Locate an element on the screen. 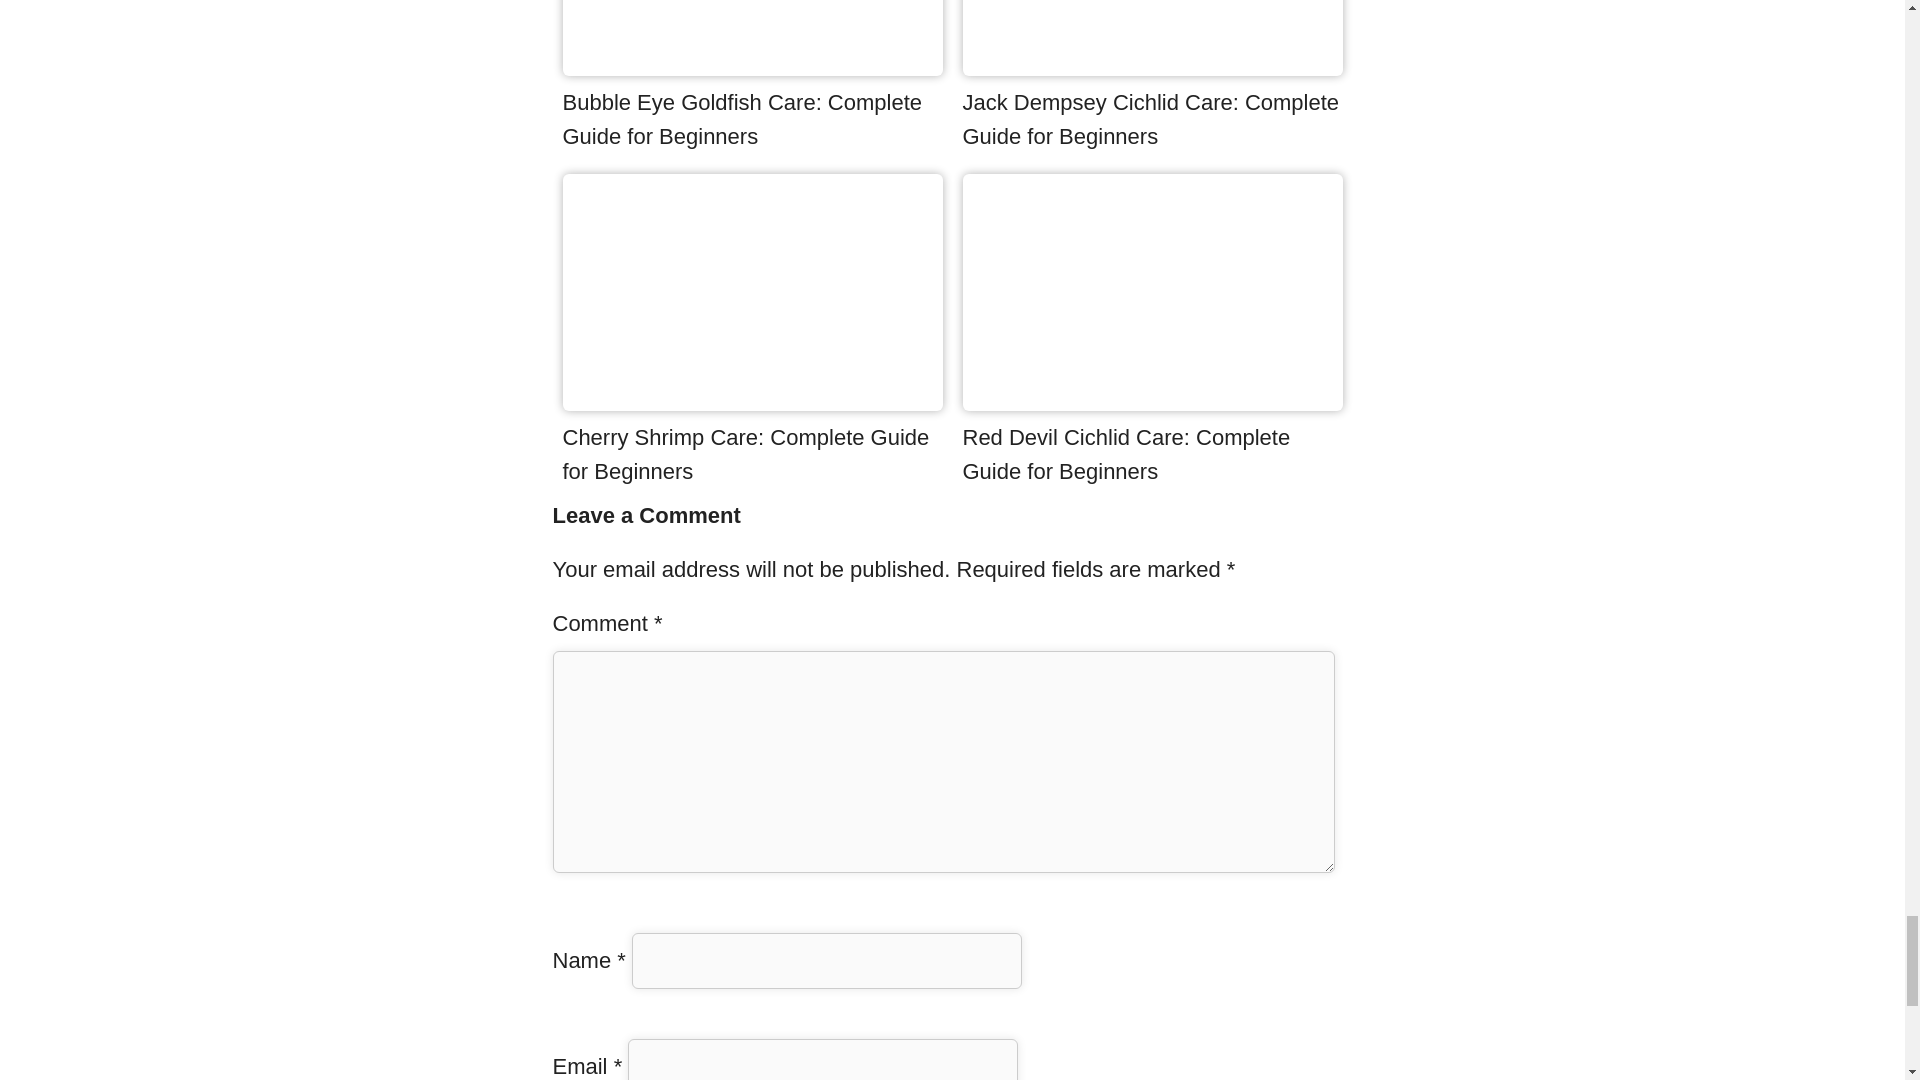 The width and height of the screenshot is (1920, 1080). Jack Dempsey Cichlid Care: Complete Guide for Beginners is located at coordinates (1152, 68).